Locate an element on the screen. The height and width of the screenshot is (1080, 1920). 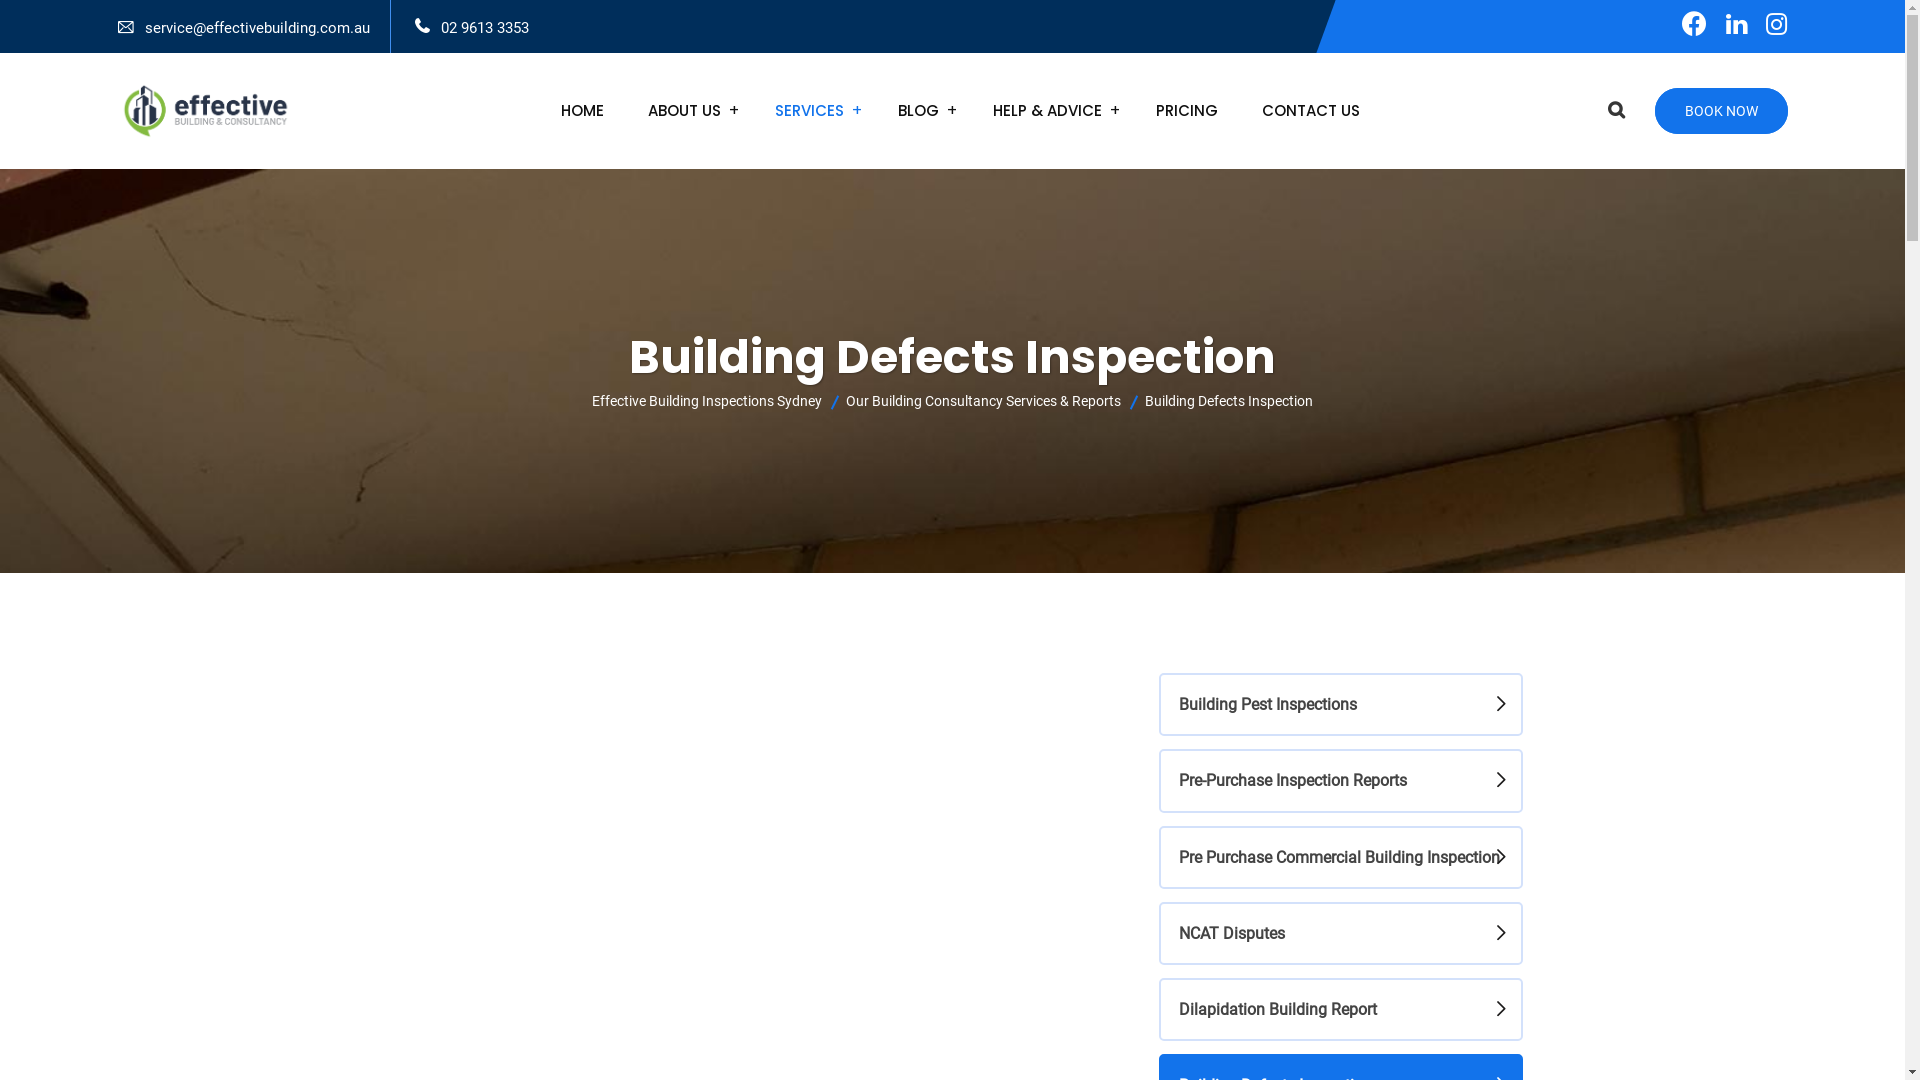
BLOG is located at coordinates (918, 111).